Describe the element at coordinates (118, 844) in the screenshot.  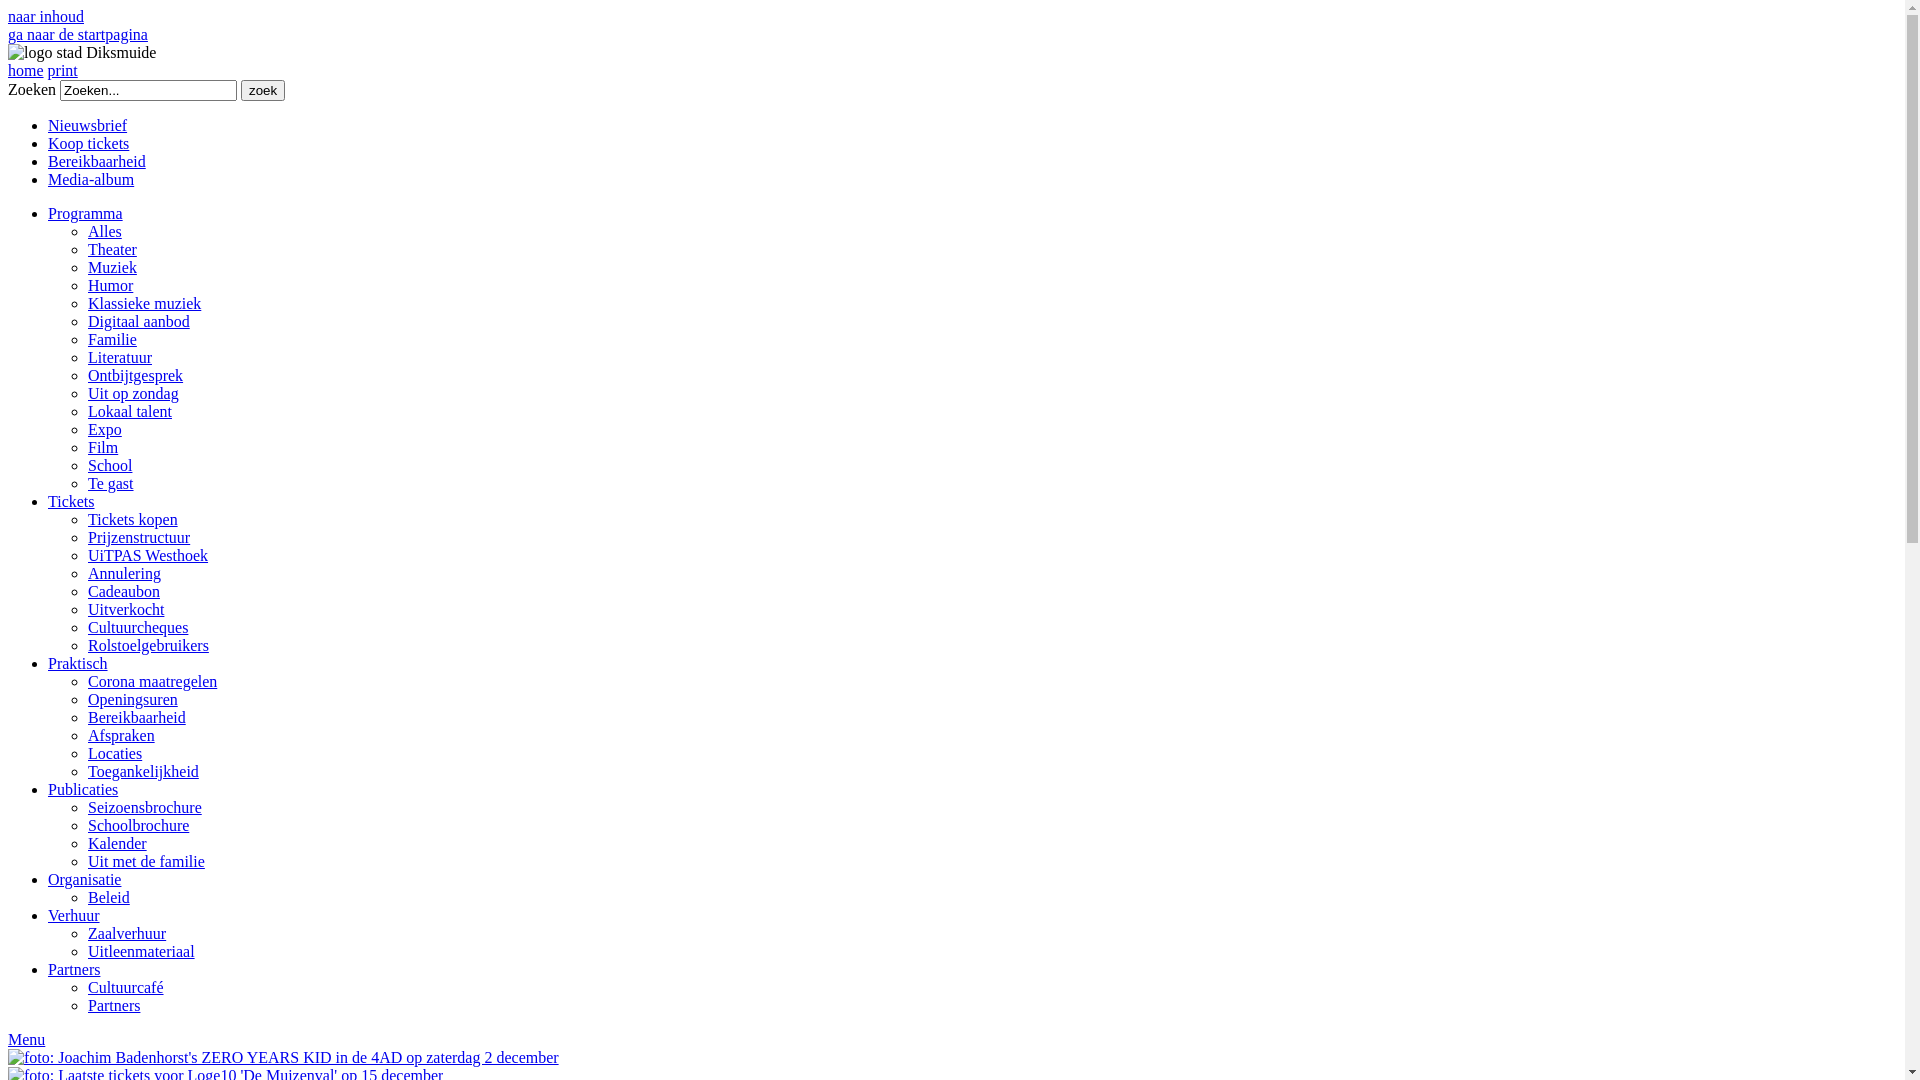
I see `Kalender` at that location.